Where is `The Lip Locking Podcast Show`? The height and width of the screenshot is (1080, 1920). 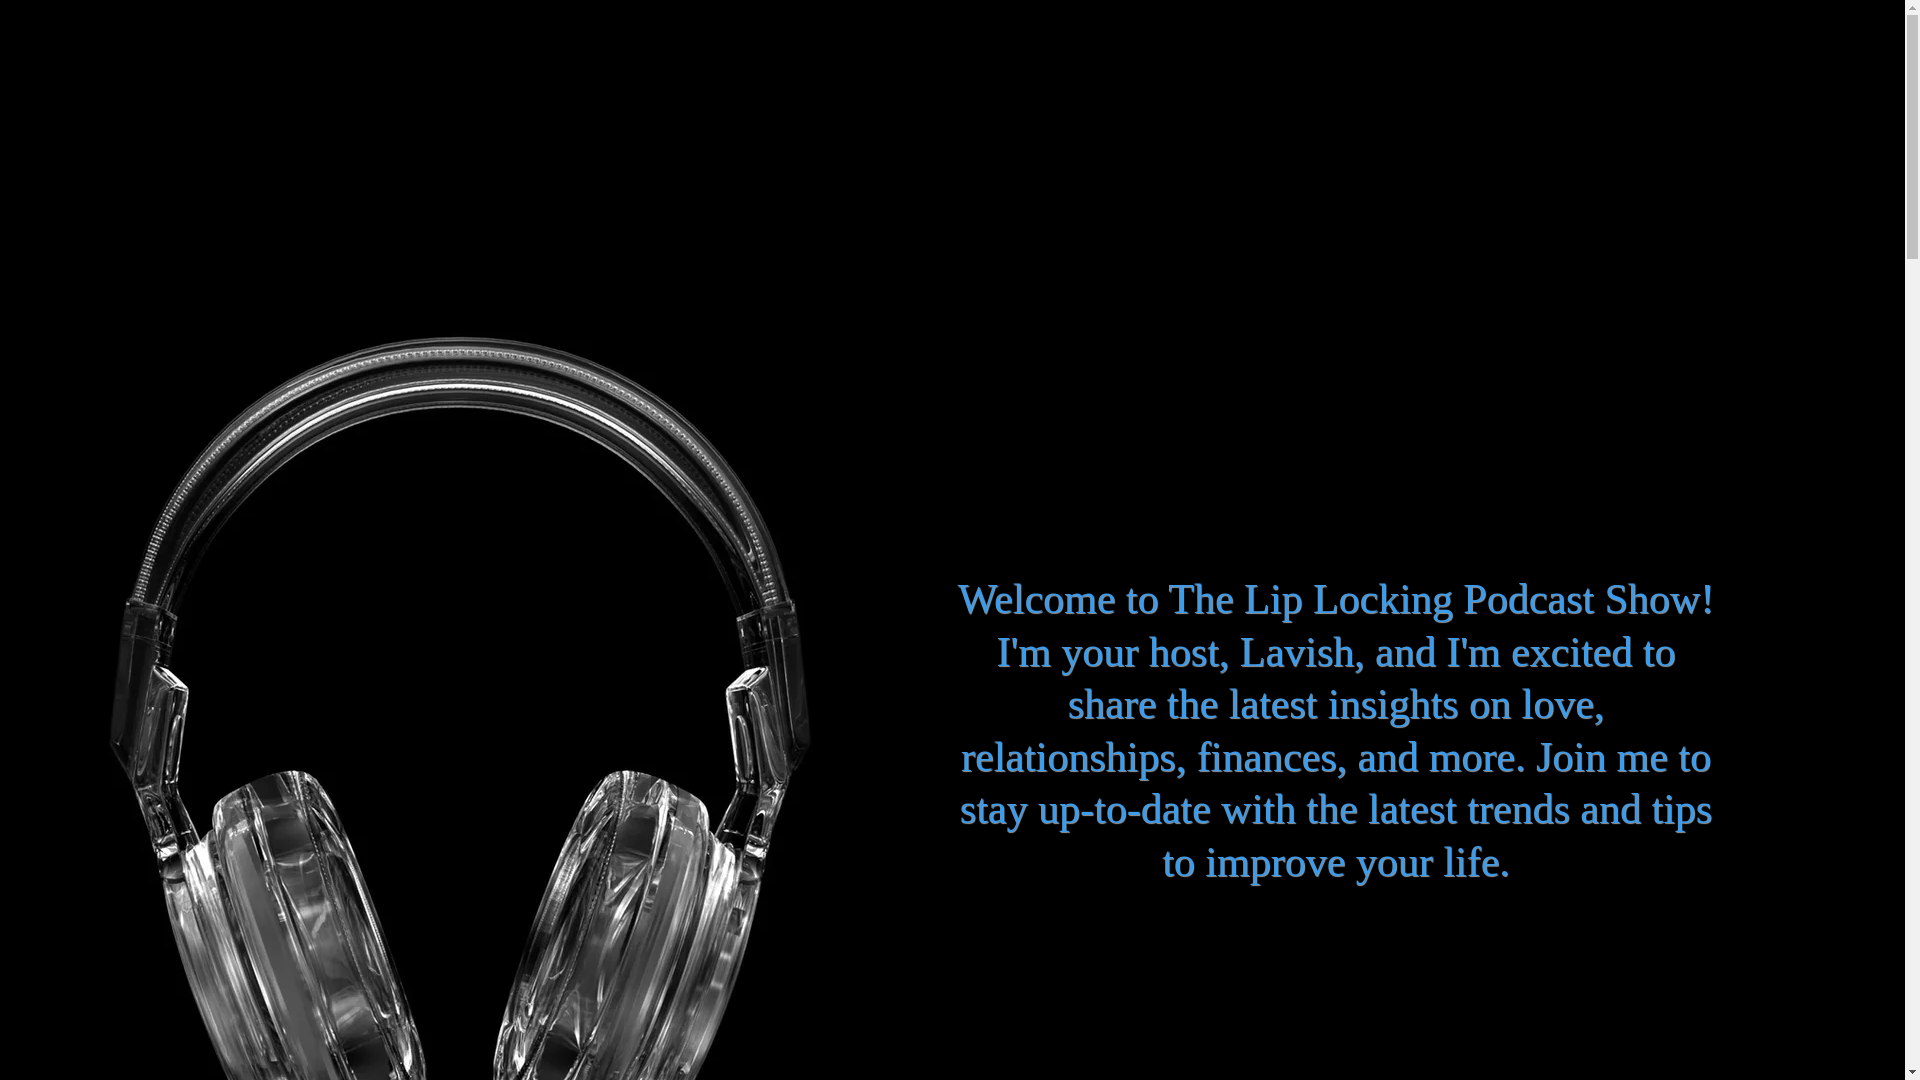 The Lip Locking Podcast Show is located at coordinates (56, 68).